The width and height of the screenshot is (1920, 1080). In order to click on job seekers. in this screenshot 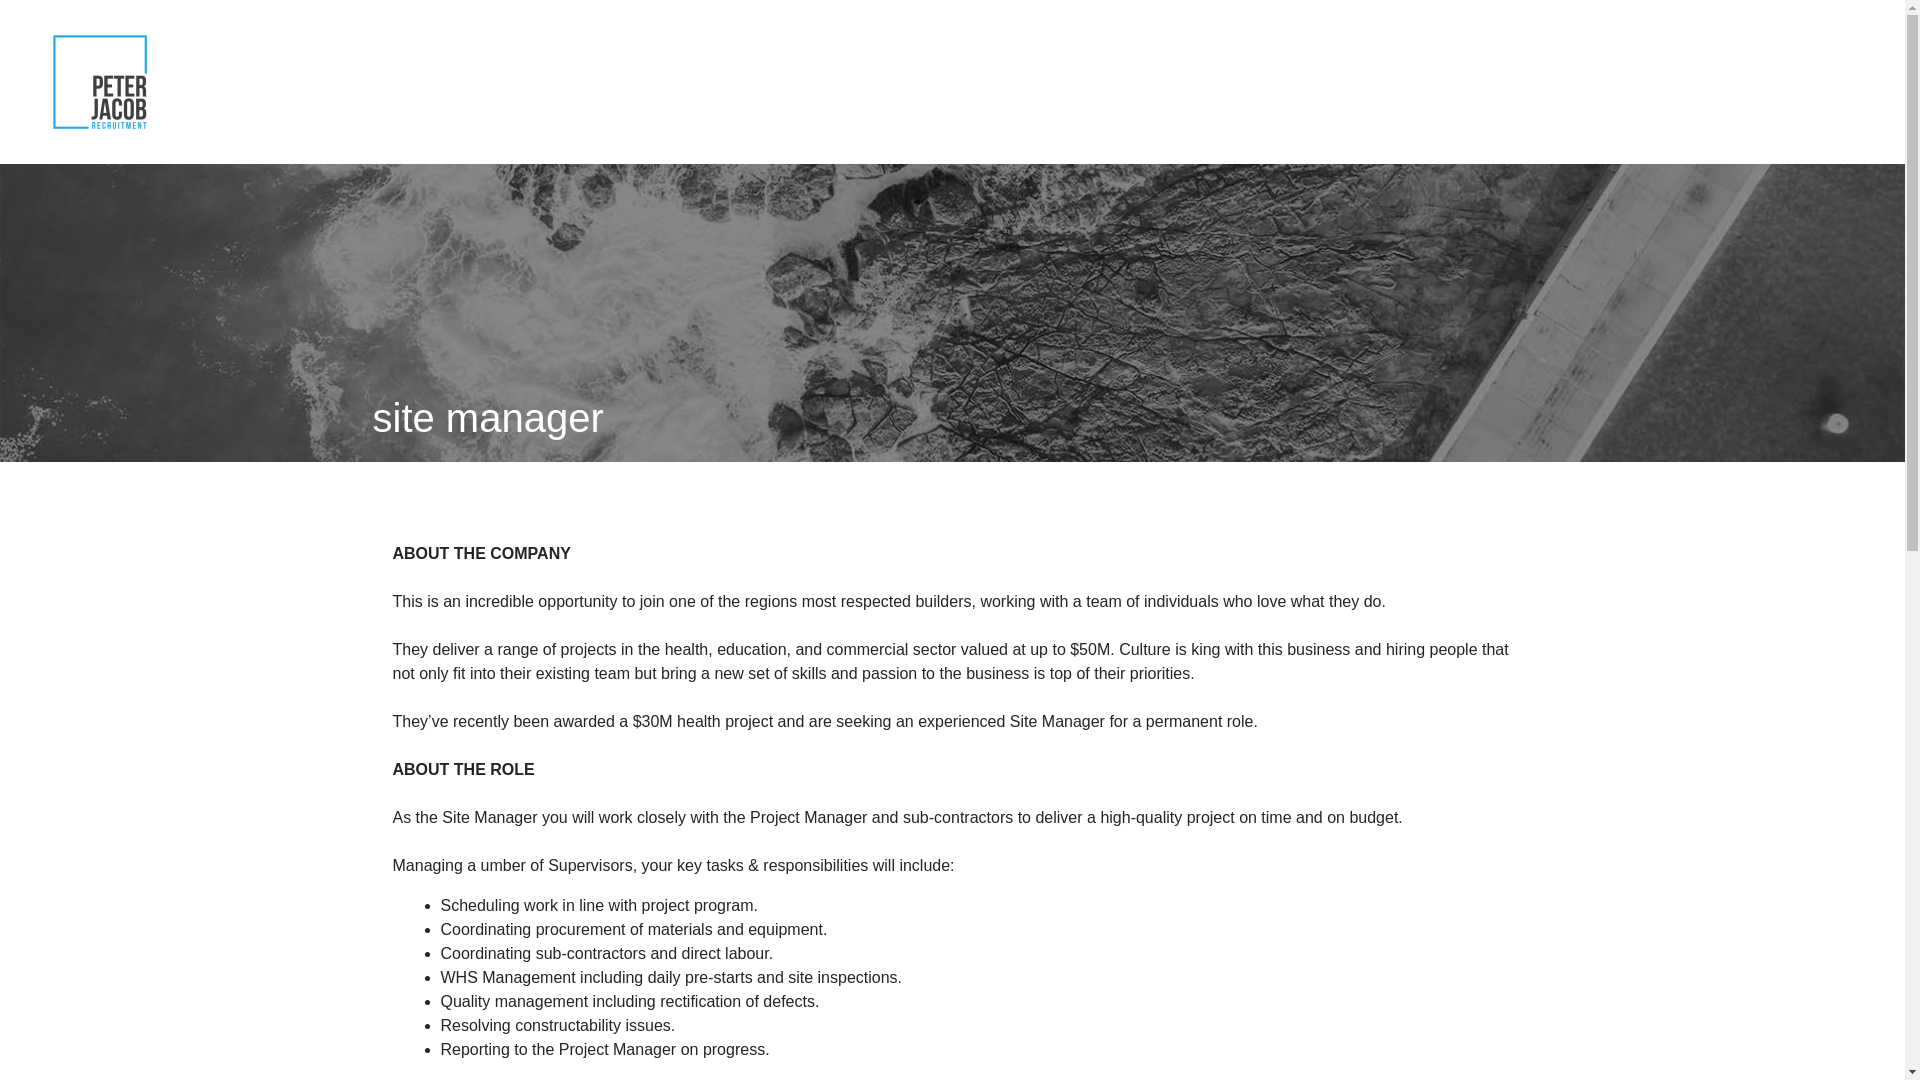, I will do `click(1586, 82)`.